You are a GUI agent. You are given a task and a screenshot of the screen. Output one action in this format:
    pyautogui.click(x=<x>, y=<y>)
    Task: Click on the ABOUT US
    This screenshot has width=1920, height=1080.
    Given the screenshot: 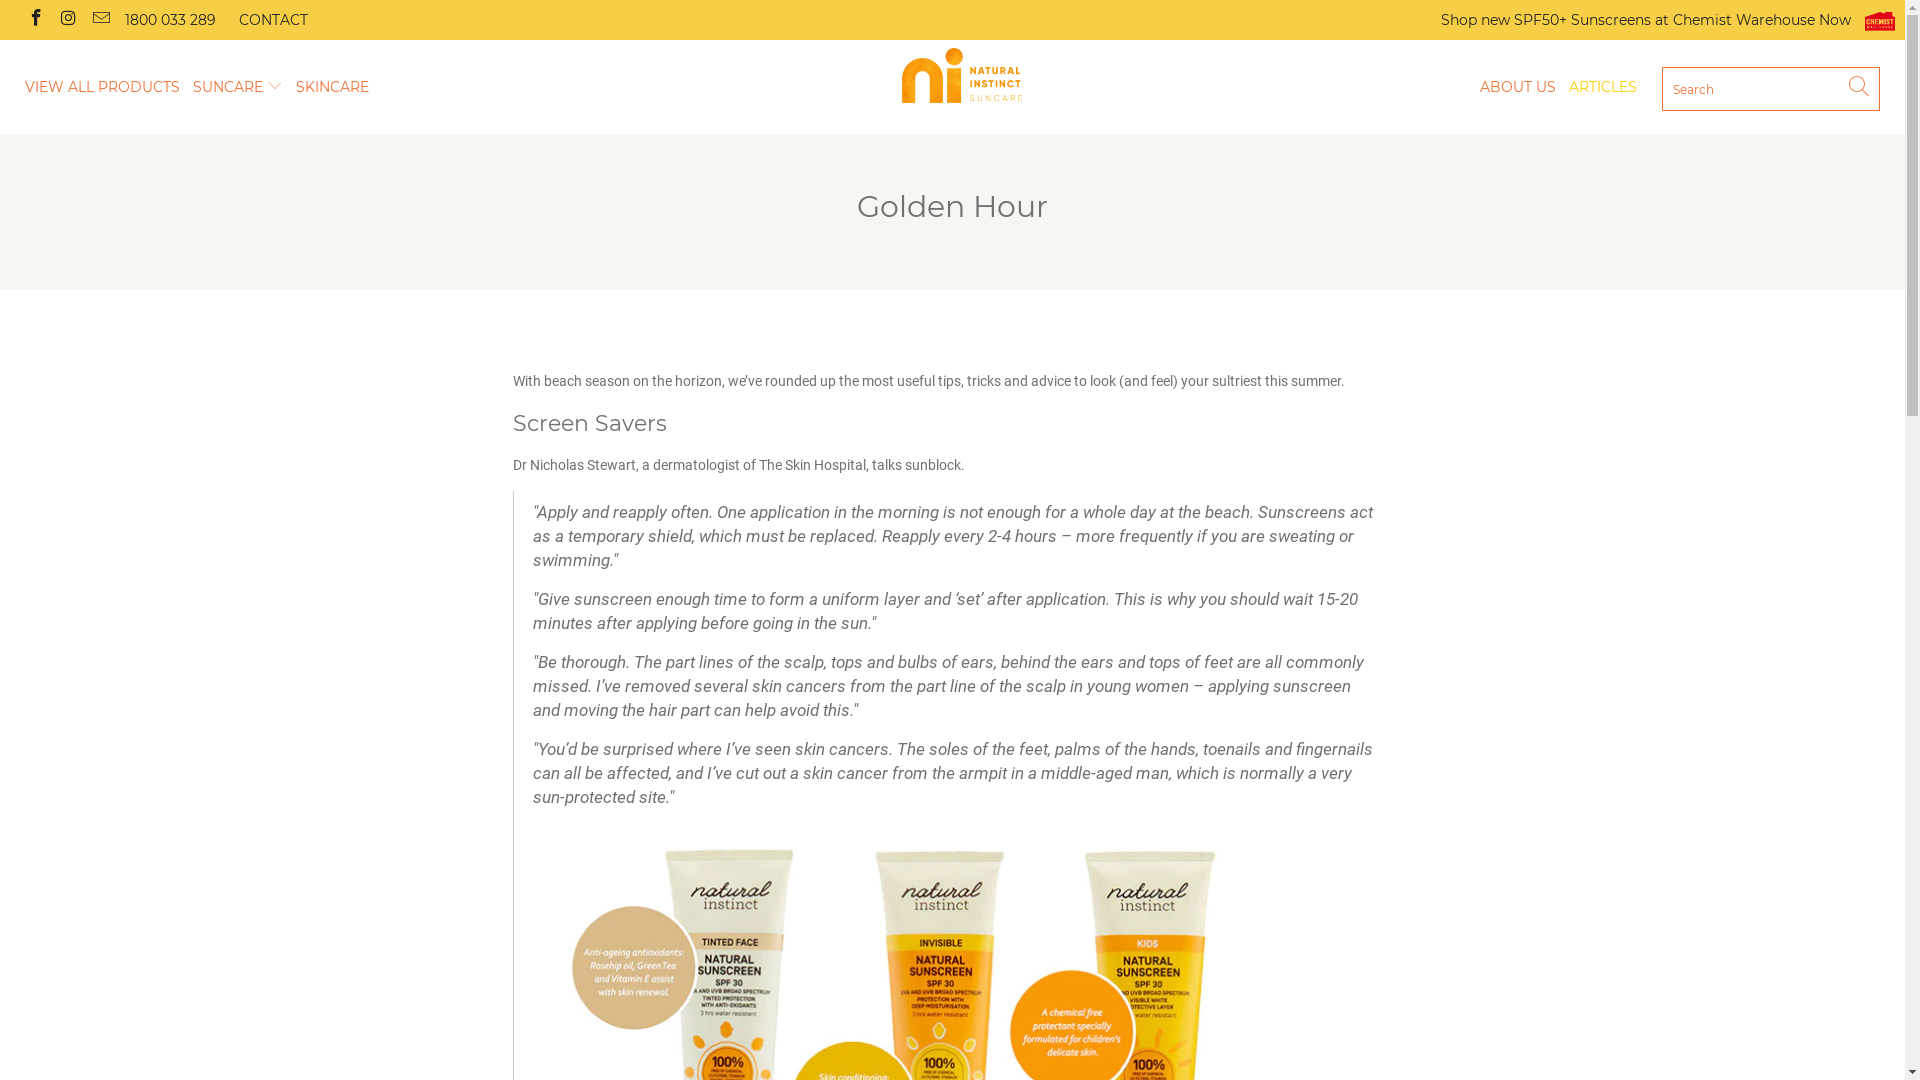 What is the action you would take?
    pyautogui.click(x=1518, y=88)
    